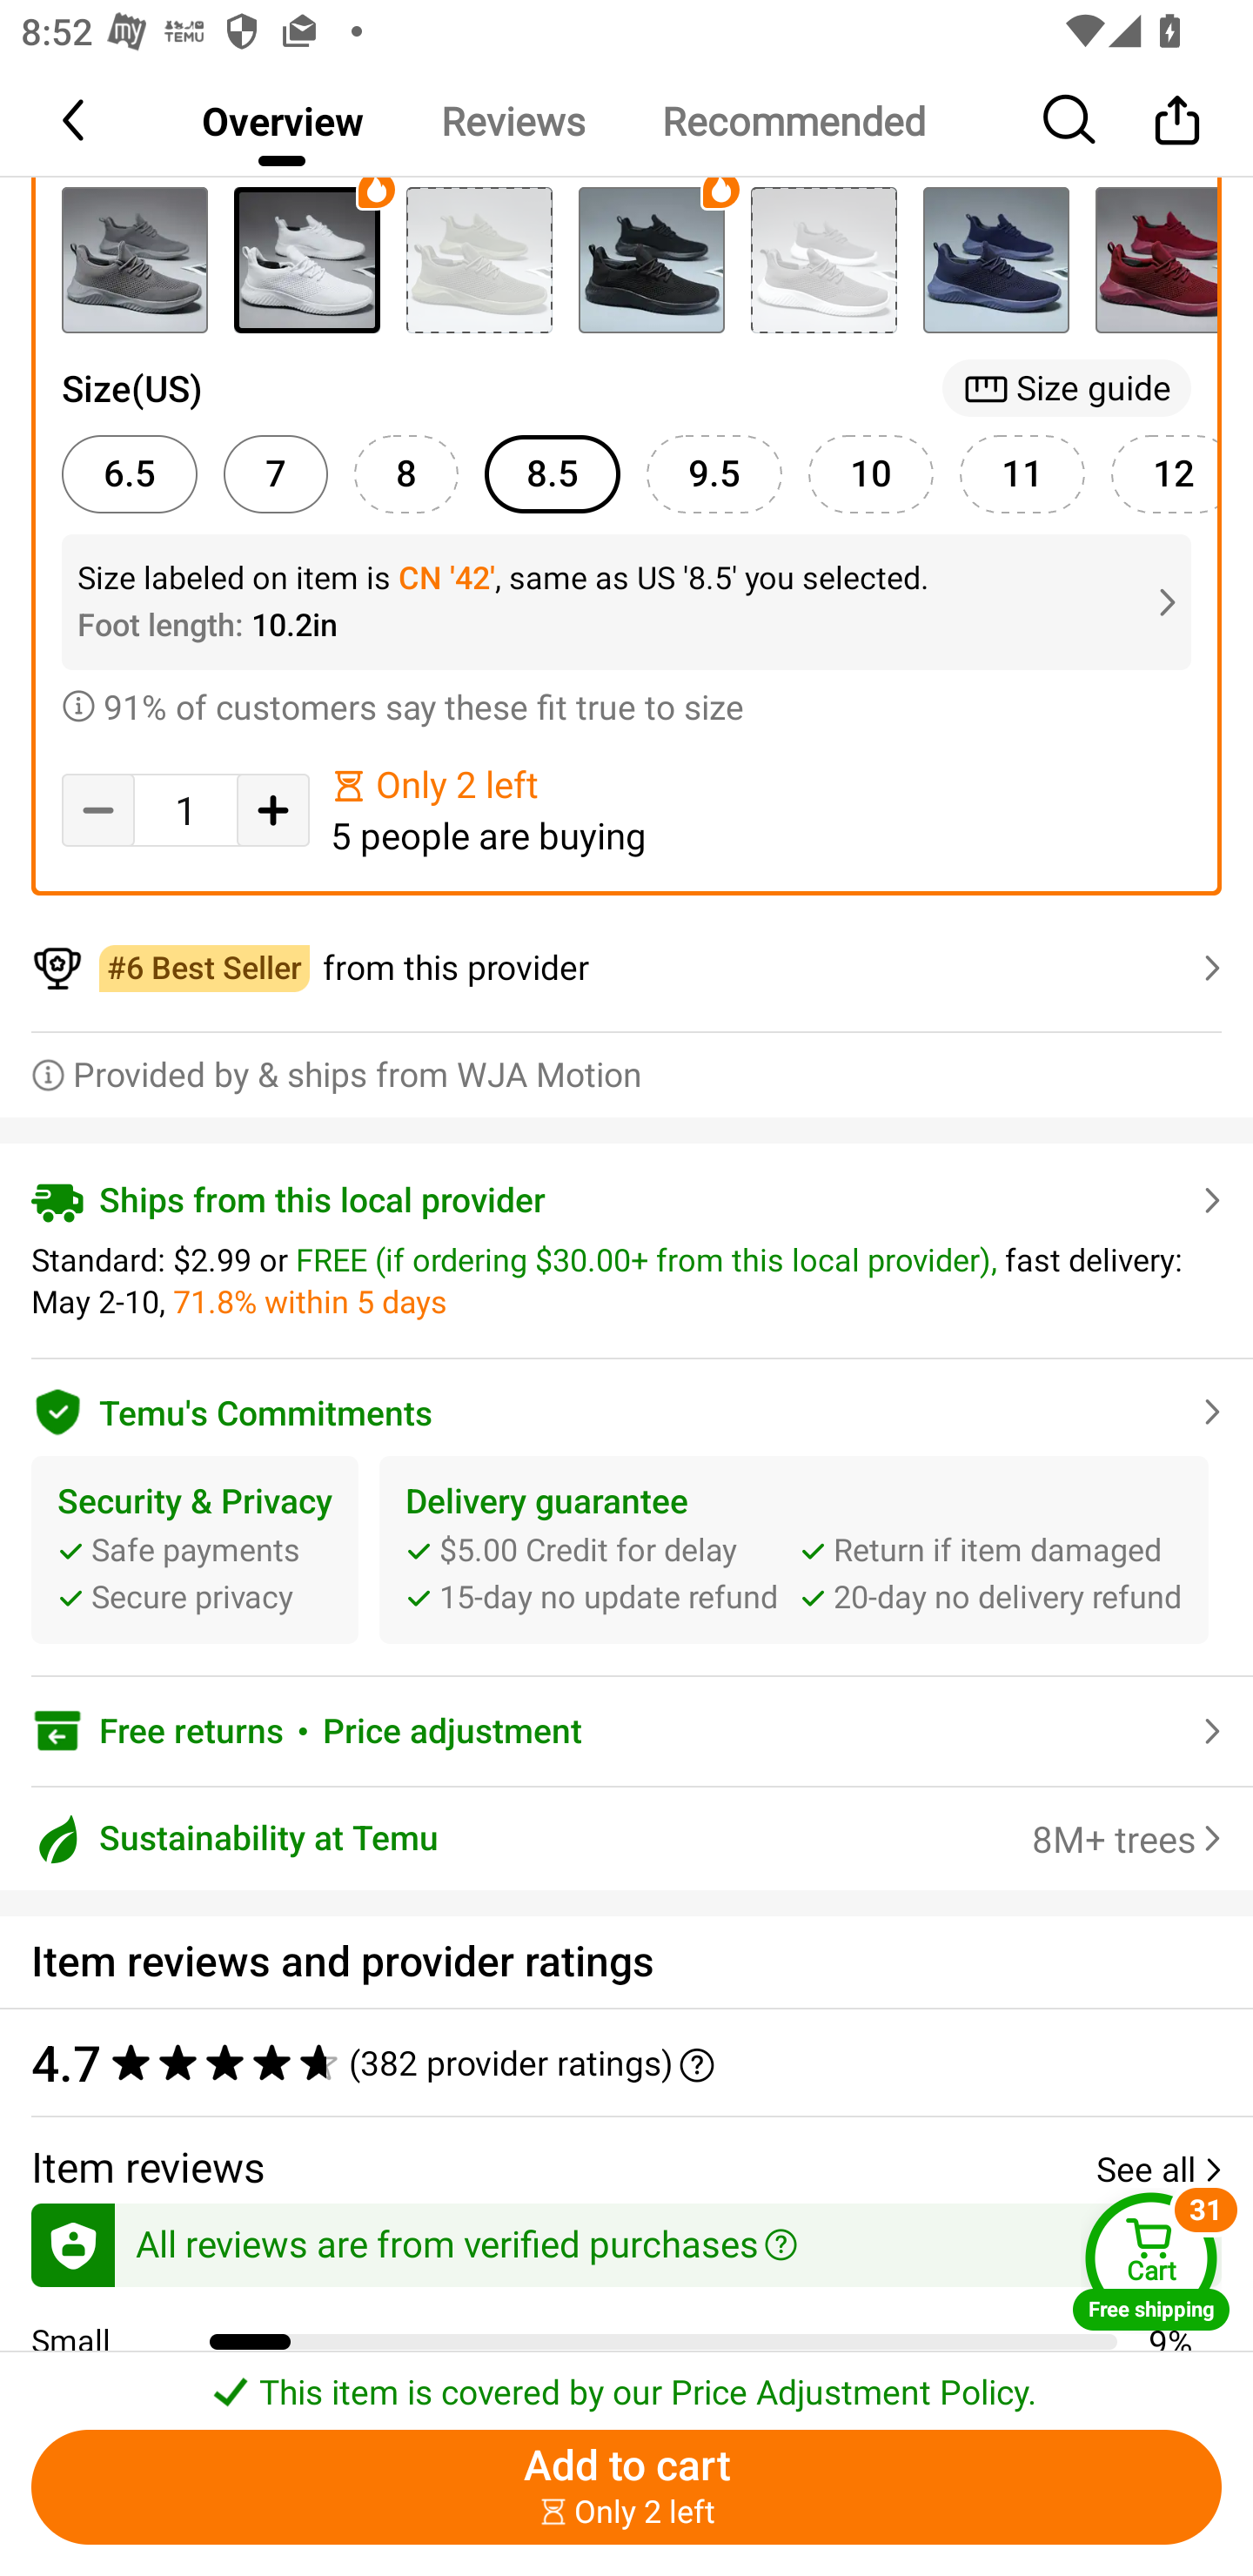  What do you see at coordinates (406, 473) in the screenshot?
I see `8` at bounding box center [406, 473].